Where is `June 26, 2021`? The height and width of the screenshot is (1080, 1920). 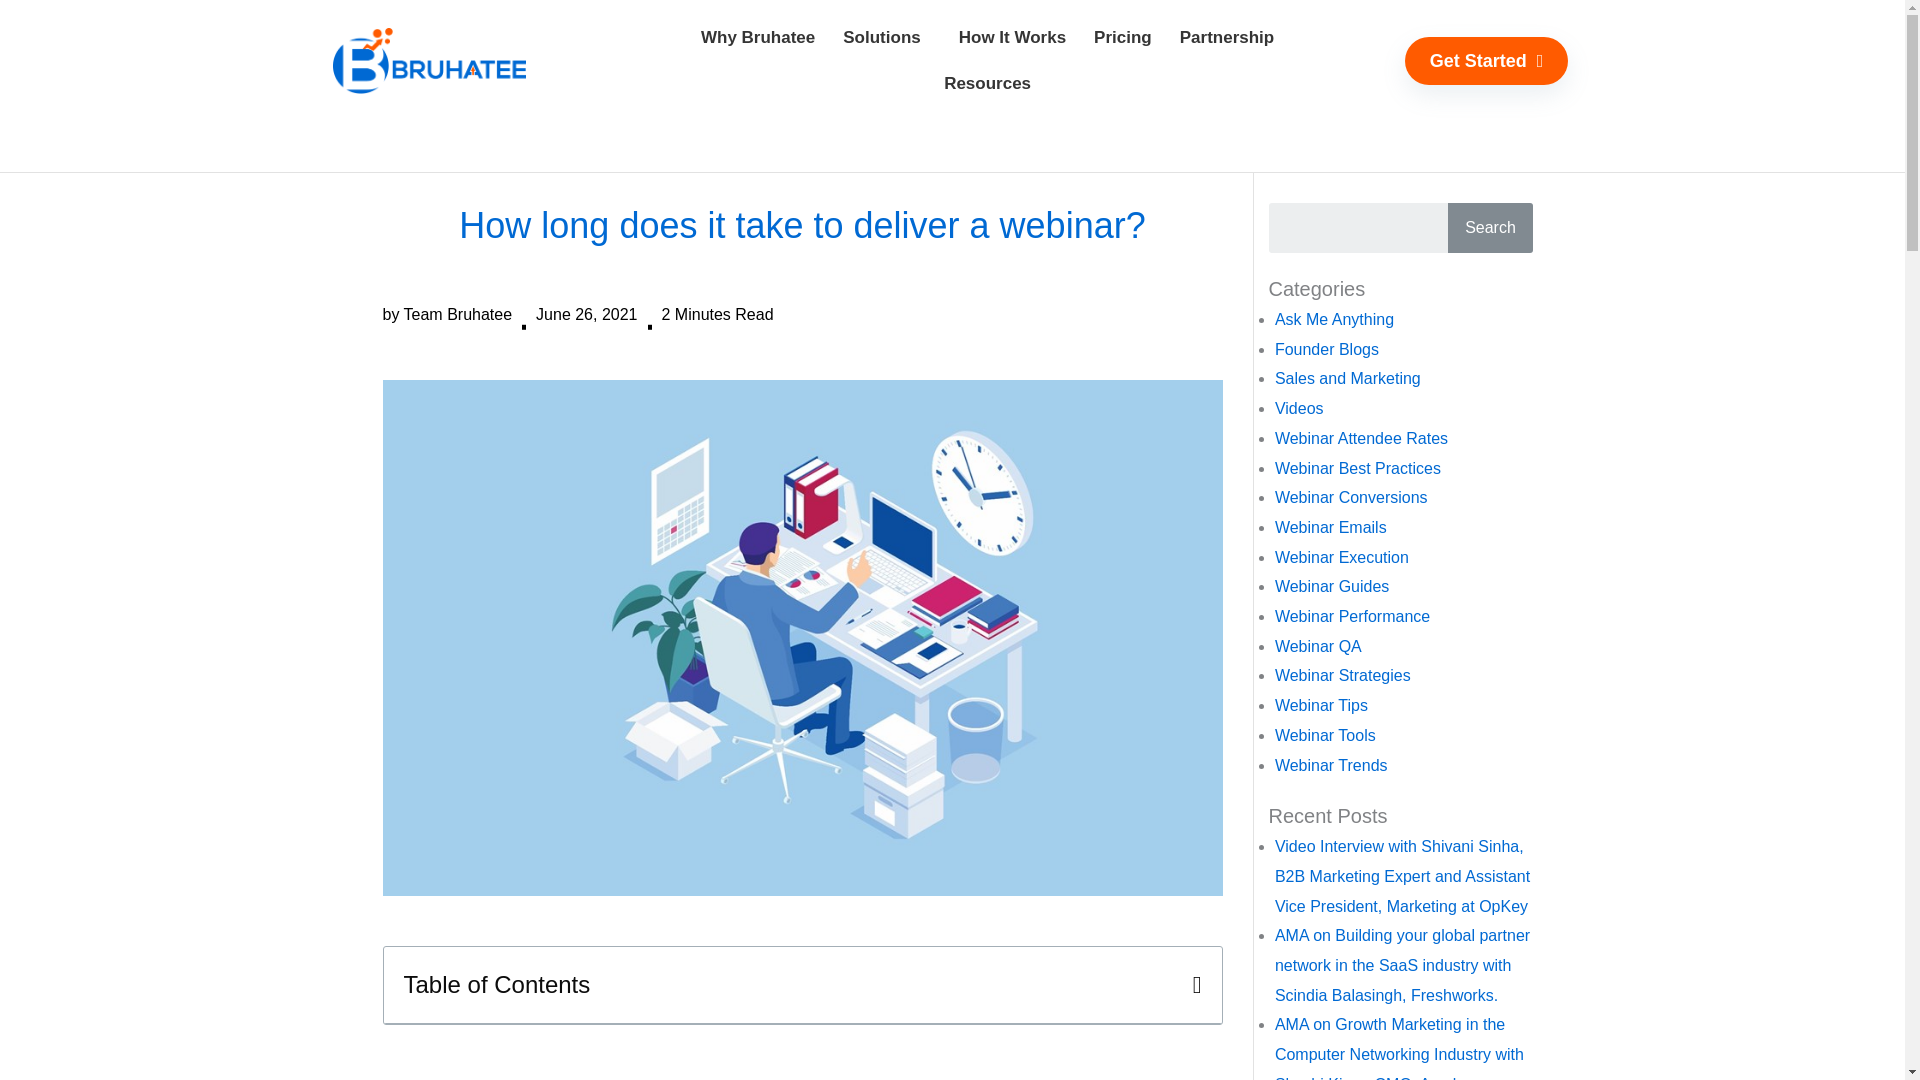
June 26, 2021 is located at coordinates (586, 315).